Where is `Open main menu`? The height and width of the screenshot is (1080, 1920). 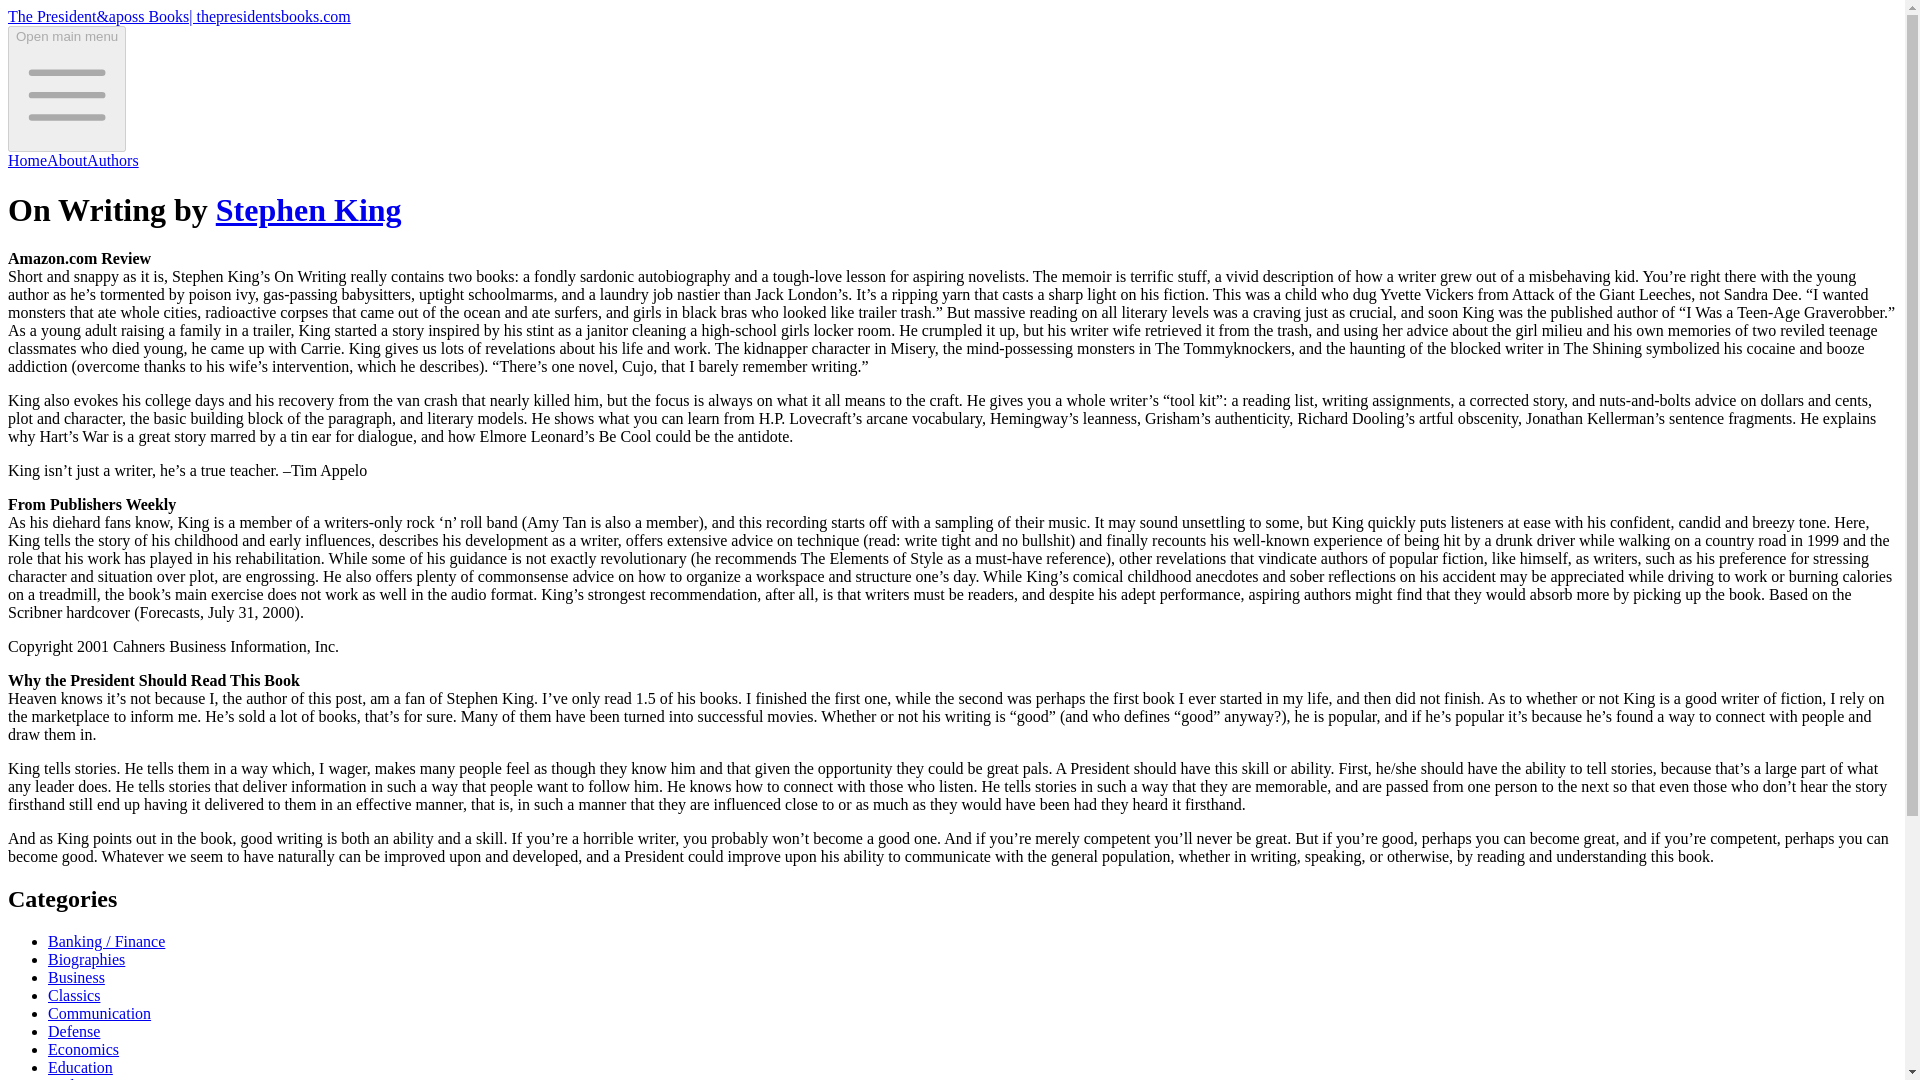 Open main menu is located at coordinates (66, 88).